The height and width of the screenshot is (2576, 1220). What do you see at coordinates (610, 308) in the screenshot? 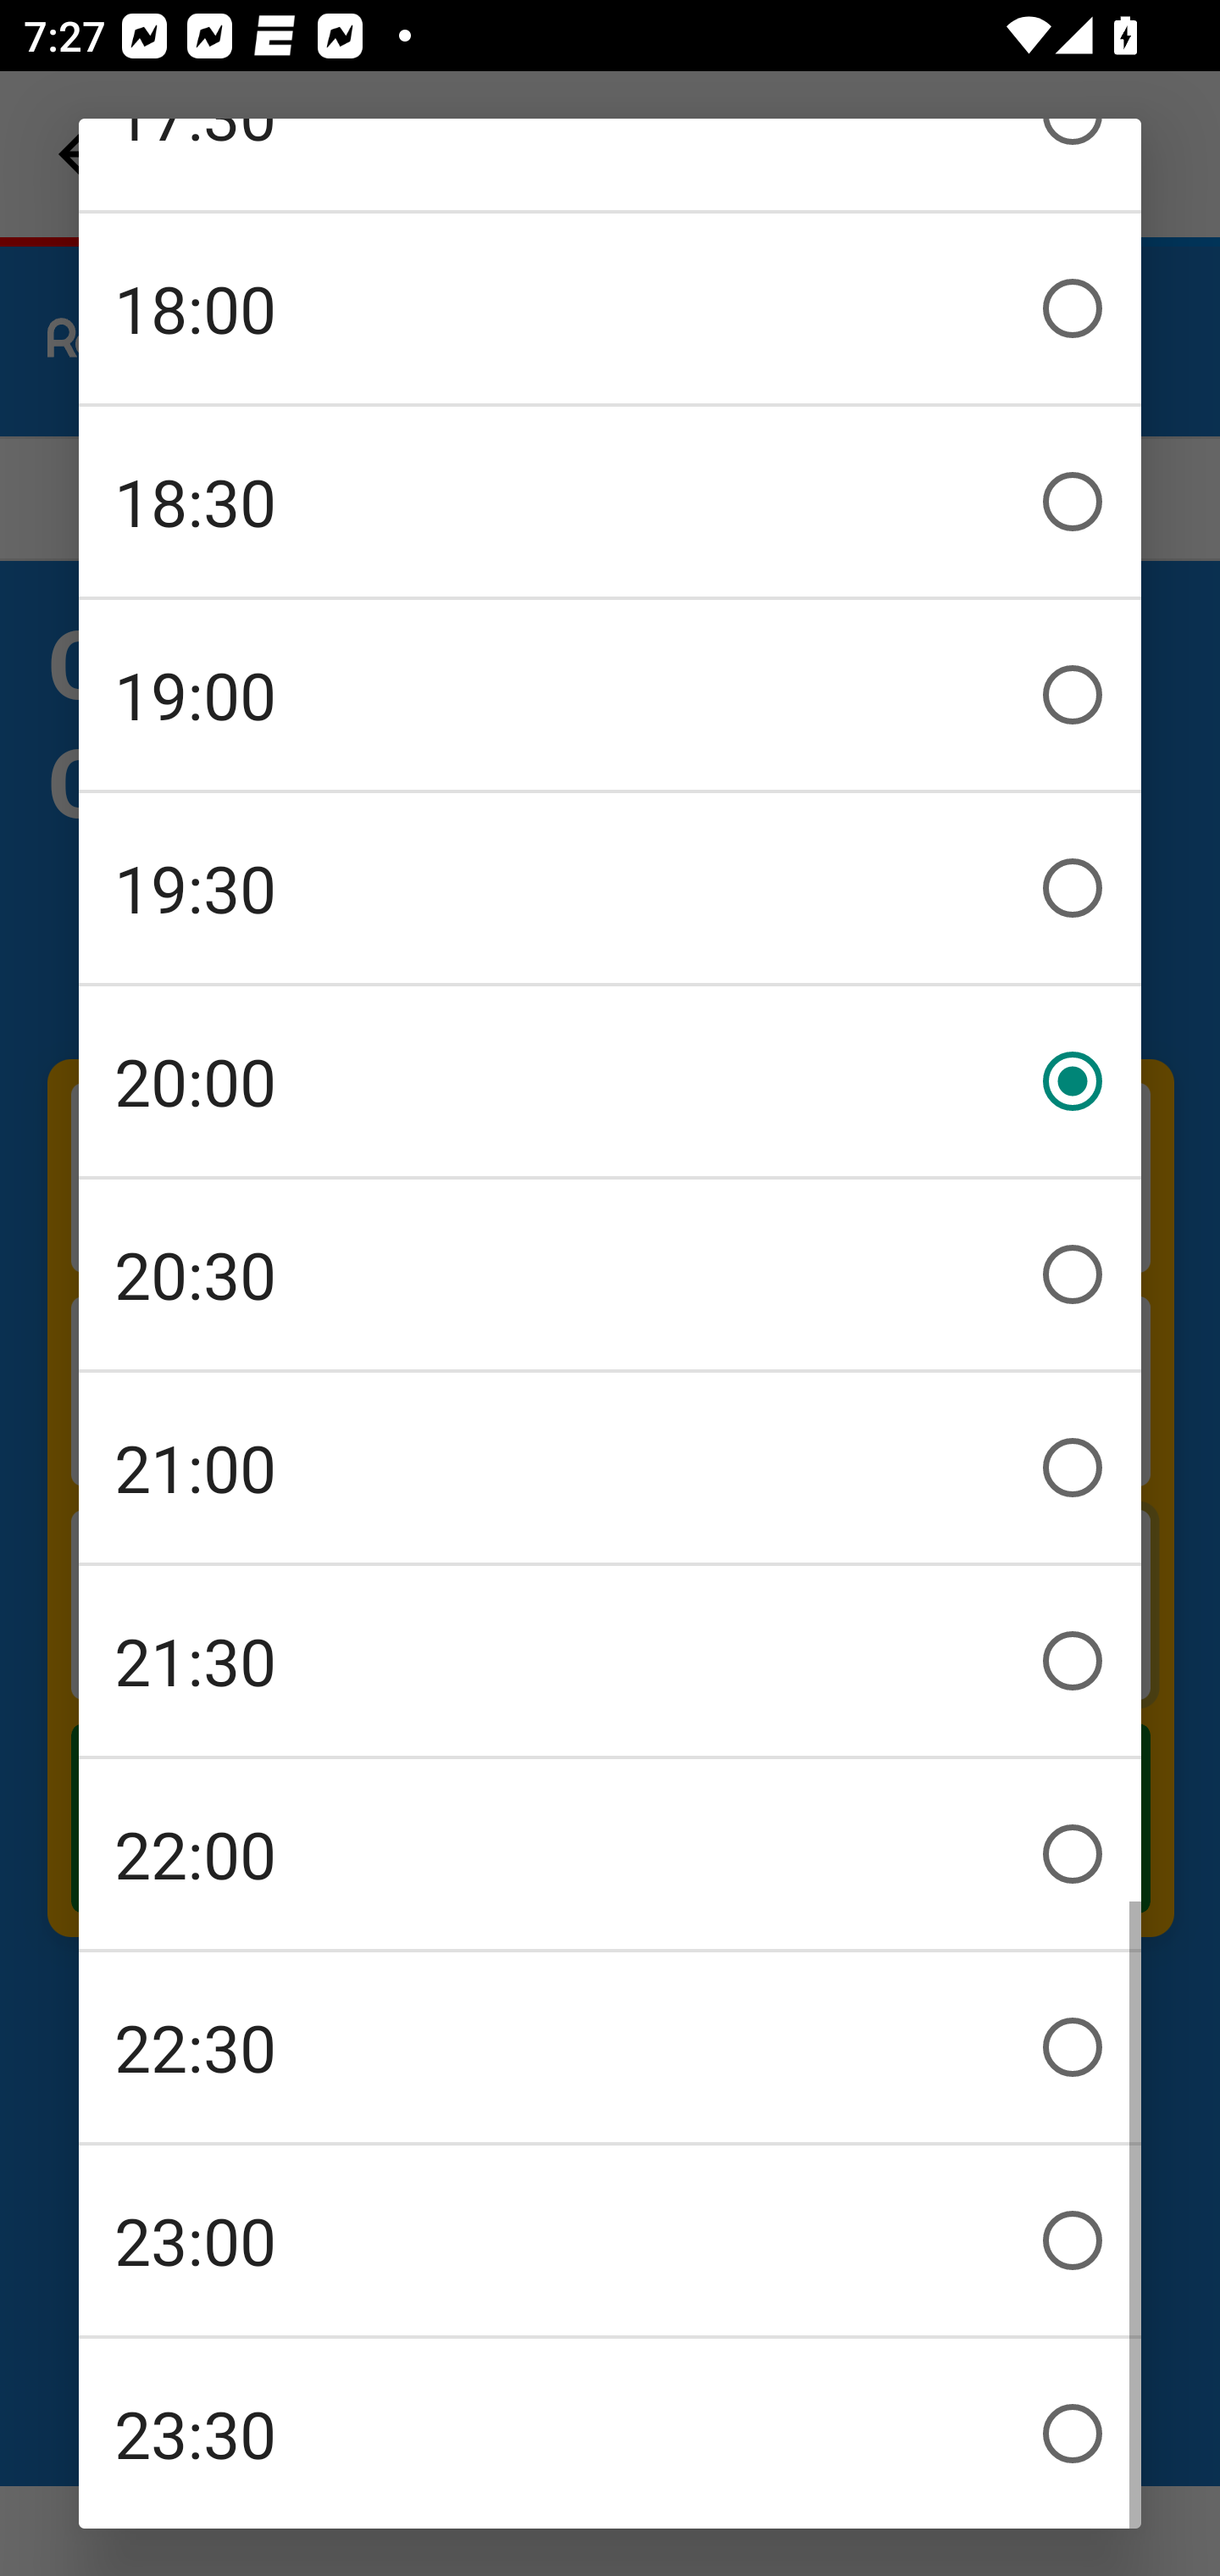
I see `18:00` at bounding box center [610, 308].